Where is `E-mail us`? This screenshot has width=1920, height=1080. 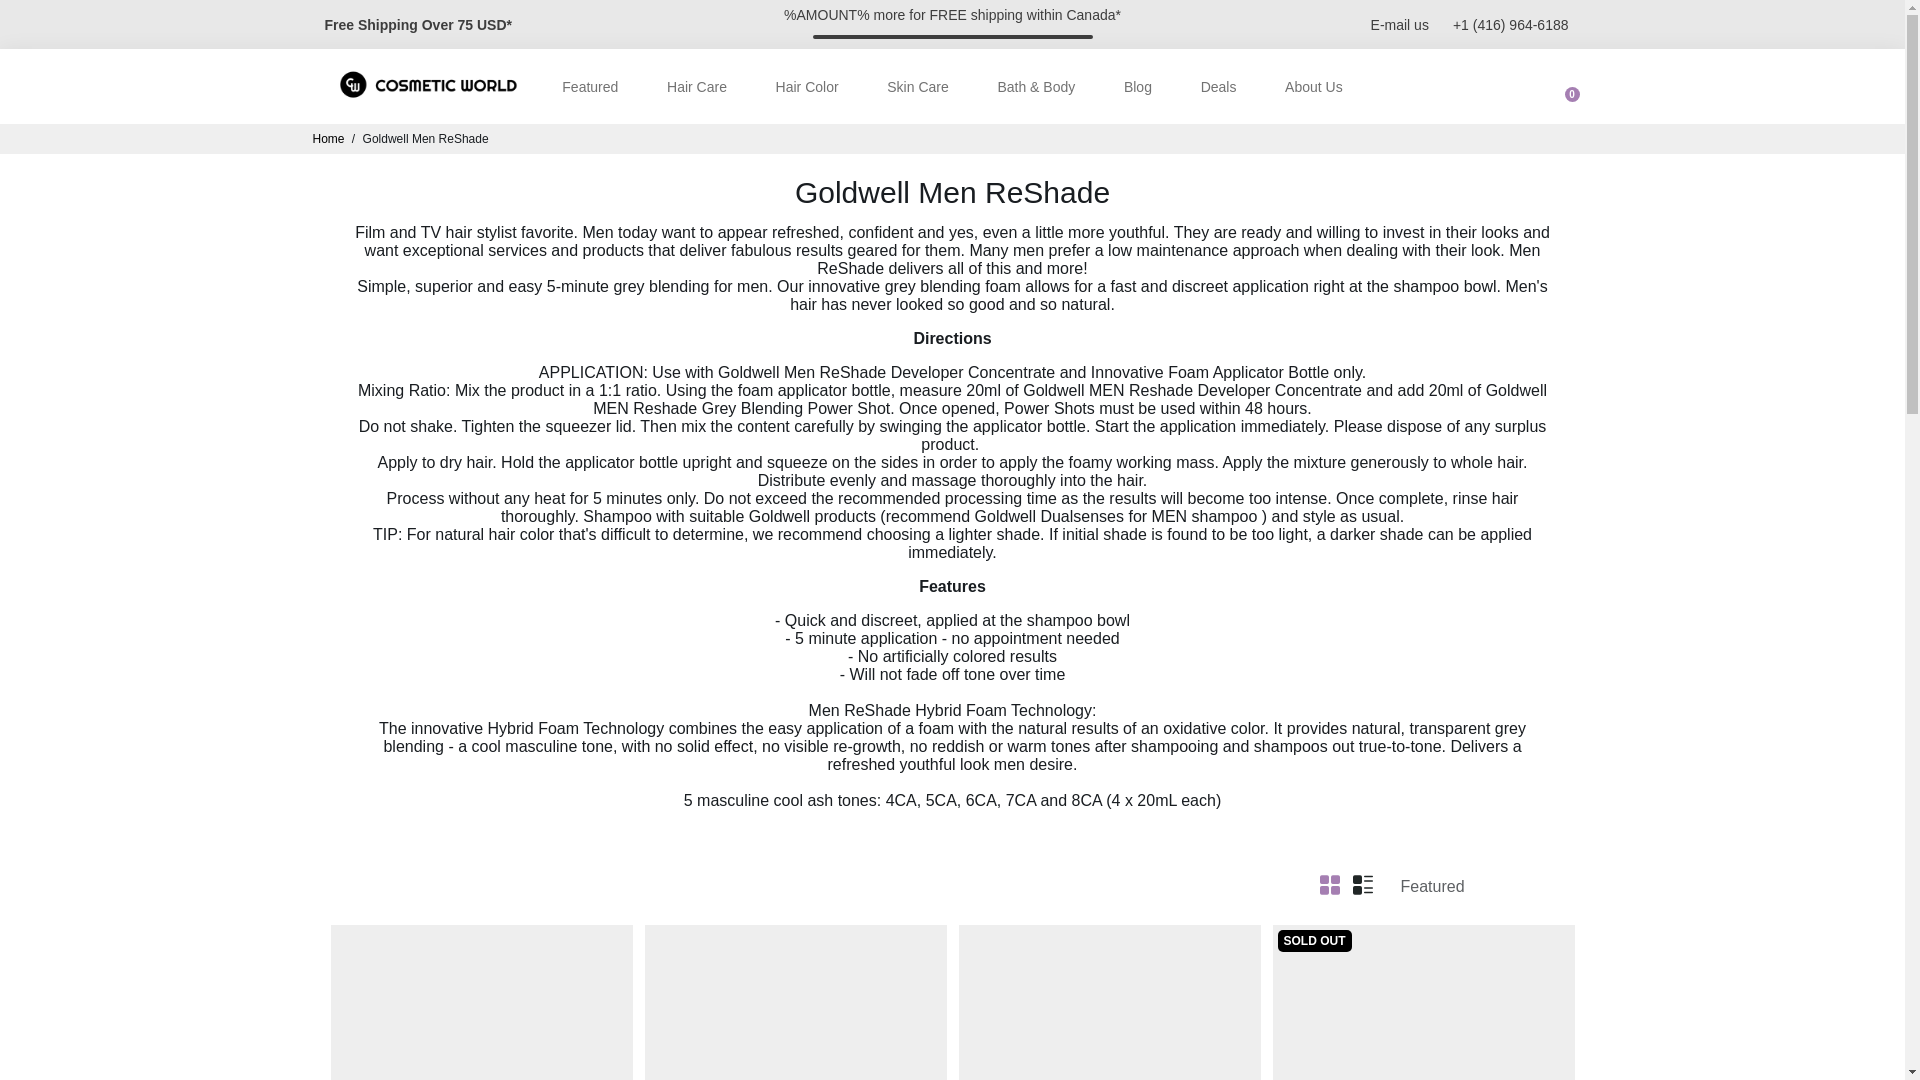 E-mail us is located at coordinates (1399, 24).